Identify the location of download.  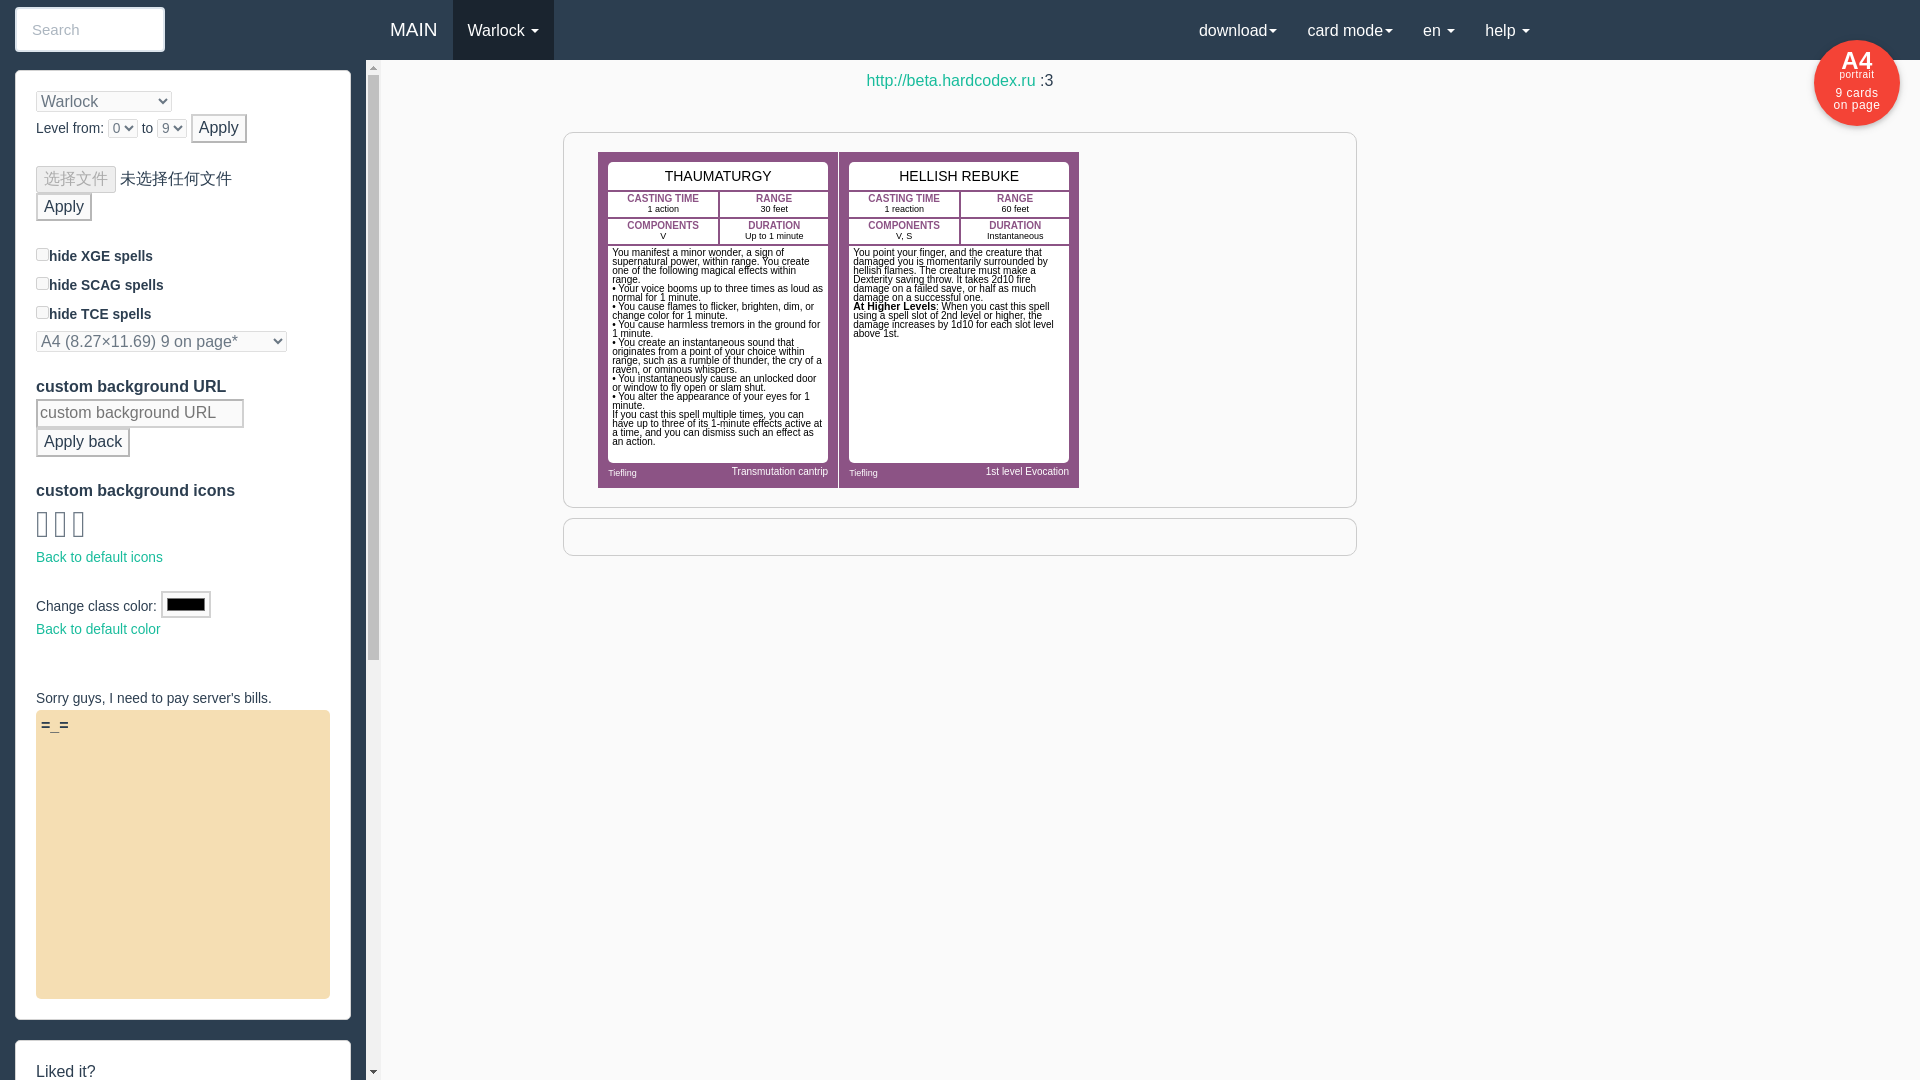
(1238, 30).